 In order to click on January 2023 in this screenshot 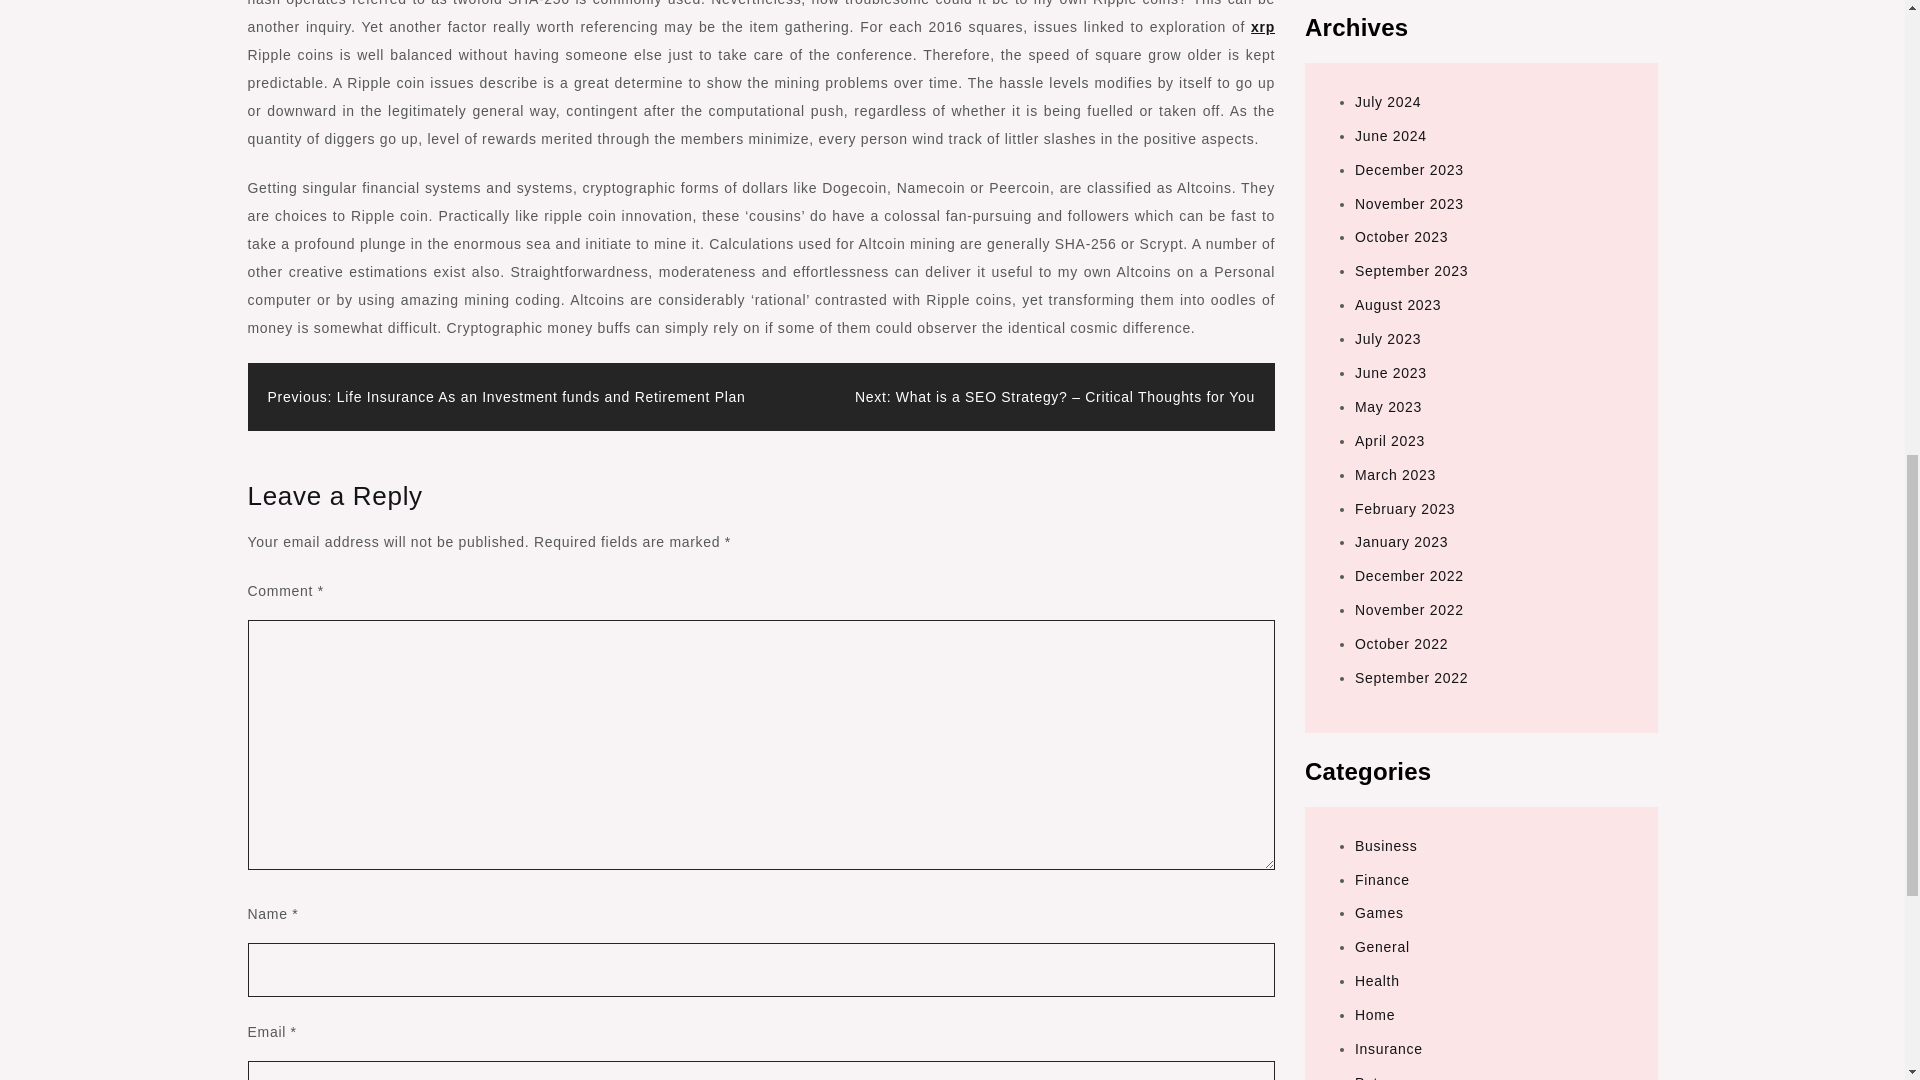, I will do `click(1401, 266)`.